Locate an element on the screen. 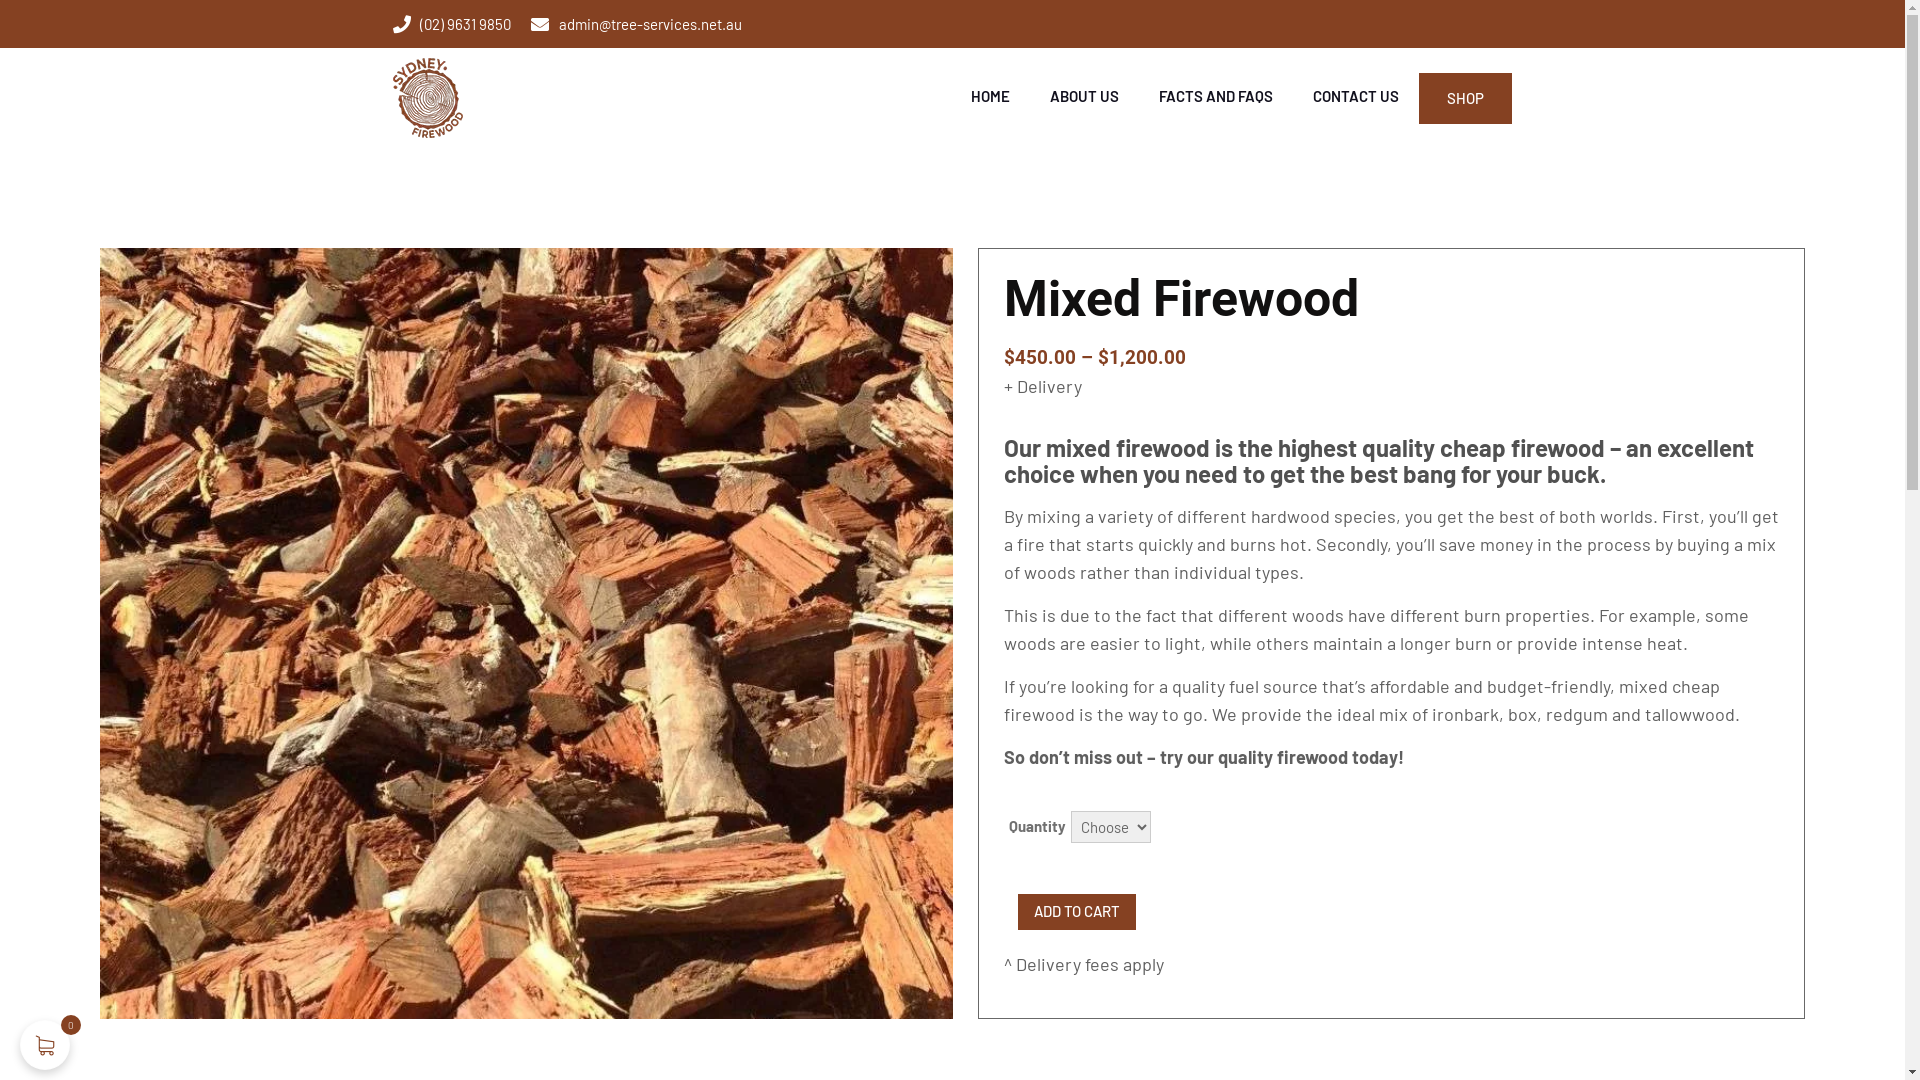 The height and width of the screenshot is (1080, 1920). SHOP is located at coordinates (1466, 98).